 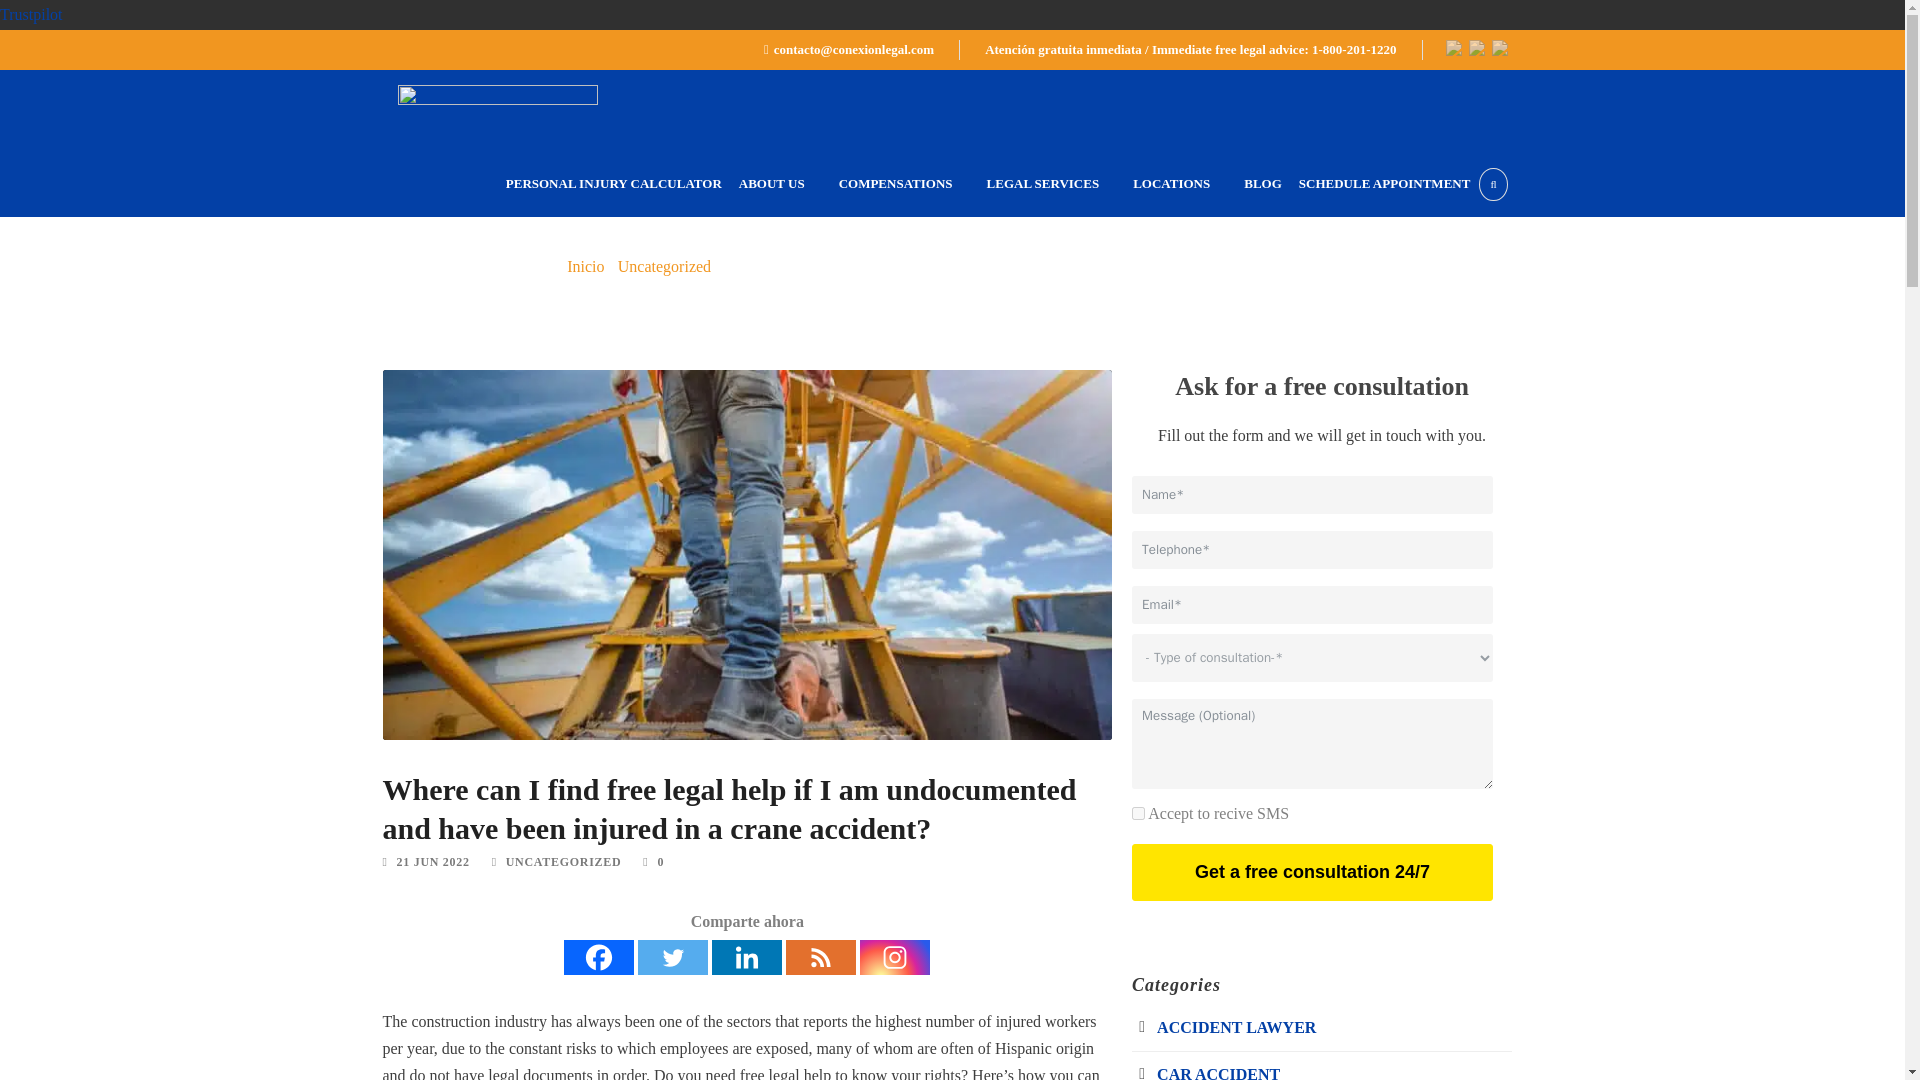 What do you see at coordinates (820, 957) in the screenshot?
I see `RSS Feed` at bounding box center [820, 957].